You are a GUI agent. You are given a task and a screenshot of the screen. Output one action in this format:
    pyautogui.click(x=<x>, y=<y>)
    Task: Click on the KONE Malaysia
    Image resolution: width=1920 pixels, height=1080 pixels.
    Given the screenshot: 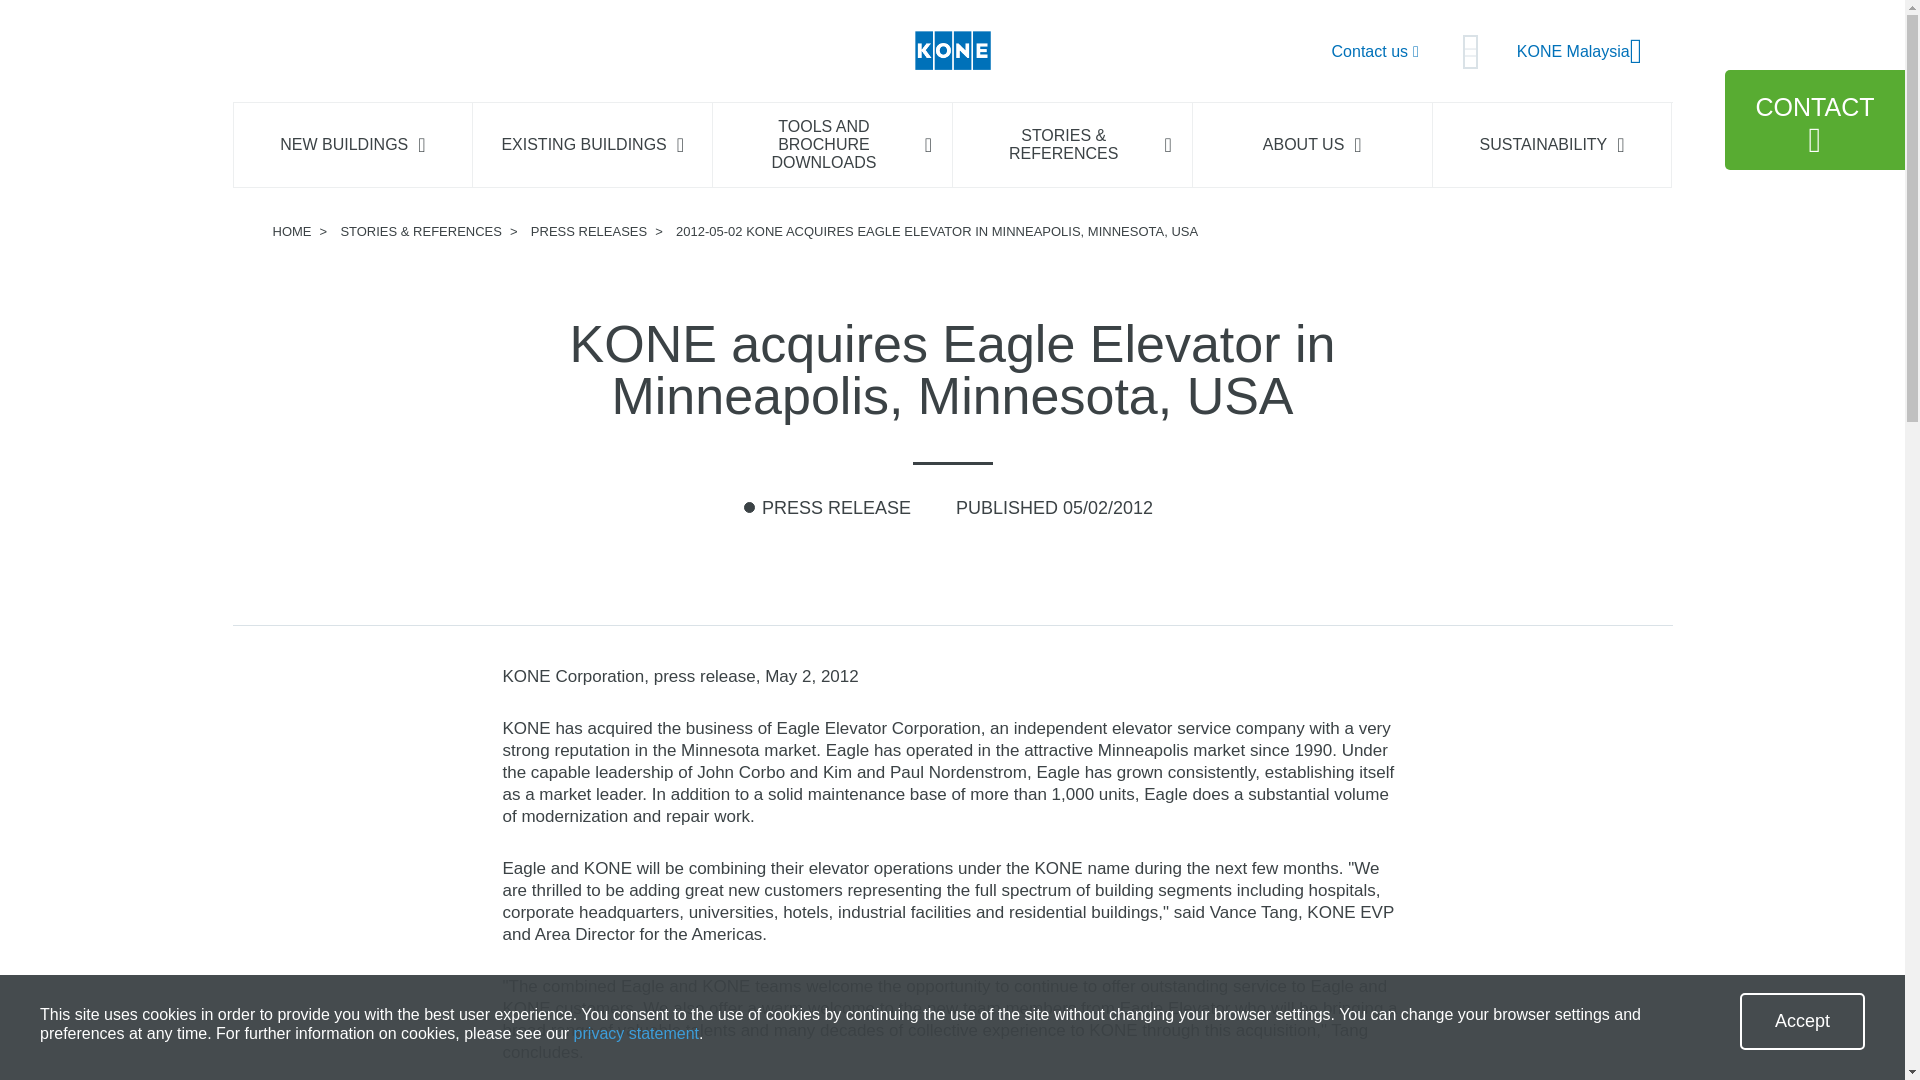 What is the action you would take?
    pyautogui.click(x=1580, y=51)
    